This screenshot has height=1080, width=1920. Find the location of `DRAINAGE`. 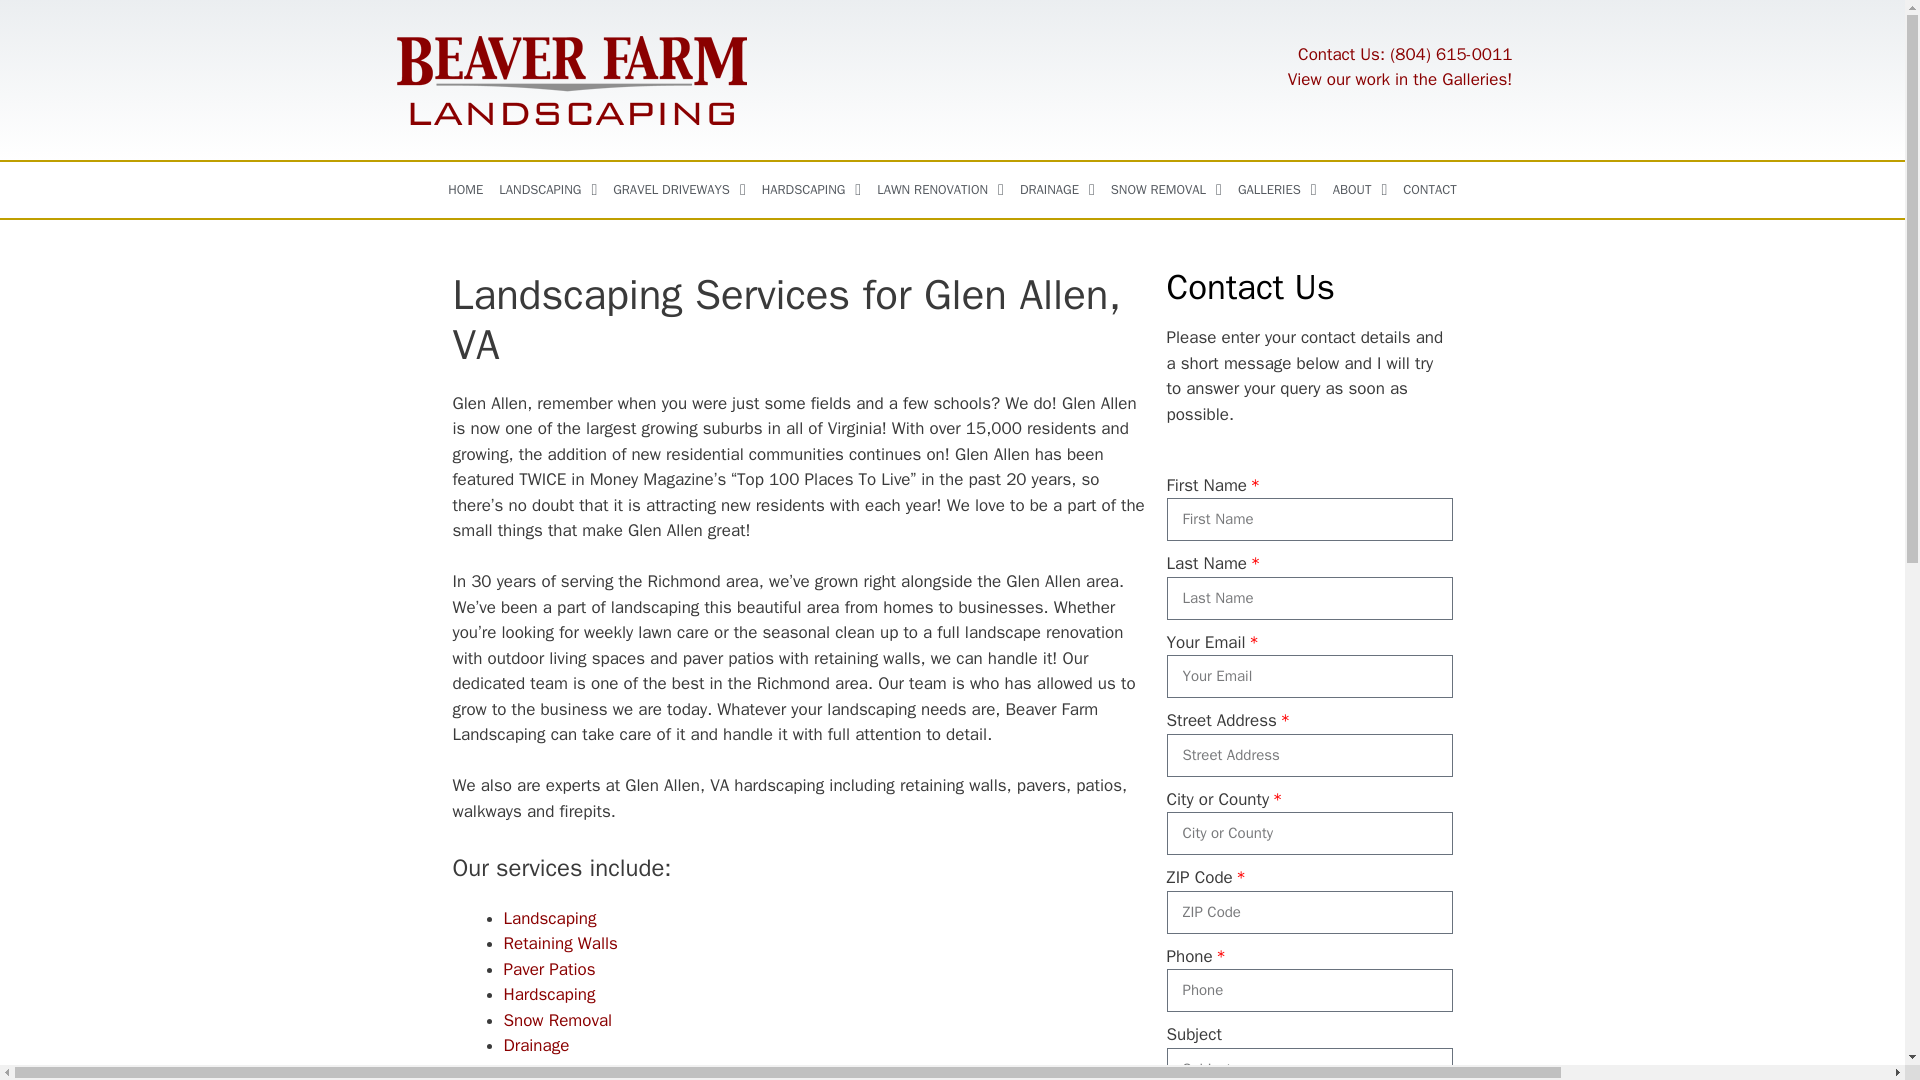

DRAINAGE is located at coordinates (1056, 190).